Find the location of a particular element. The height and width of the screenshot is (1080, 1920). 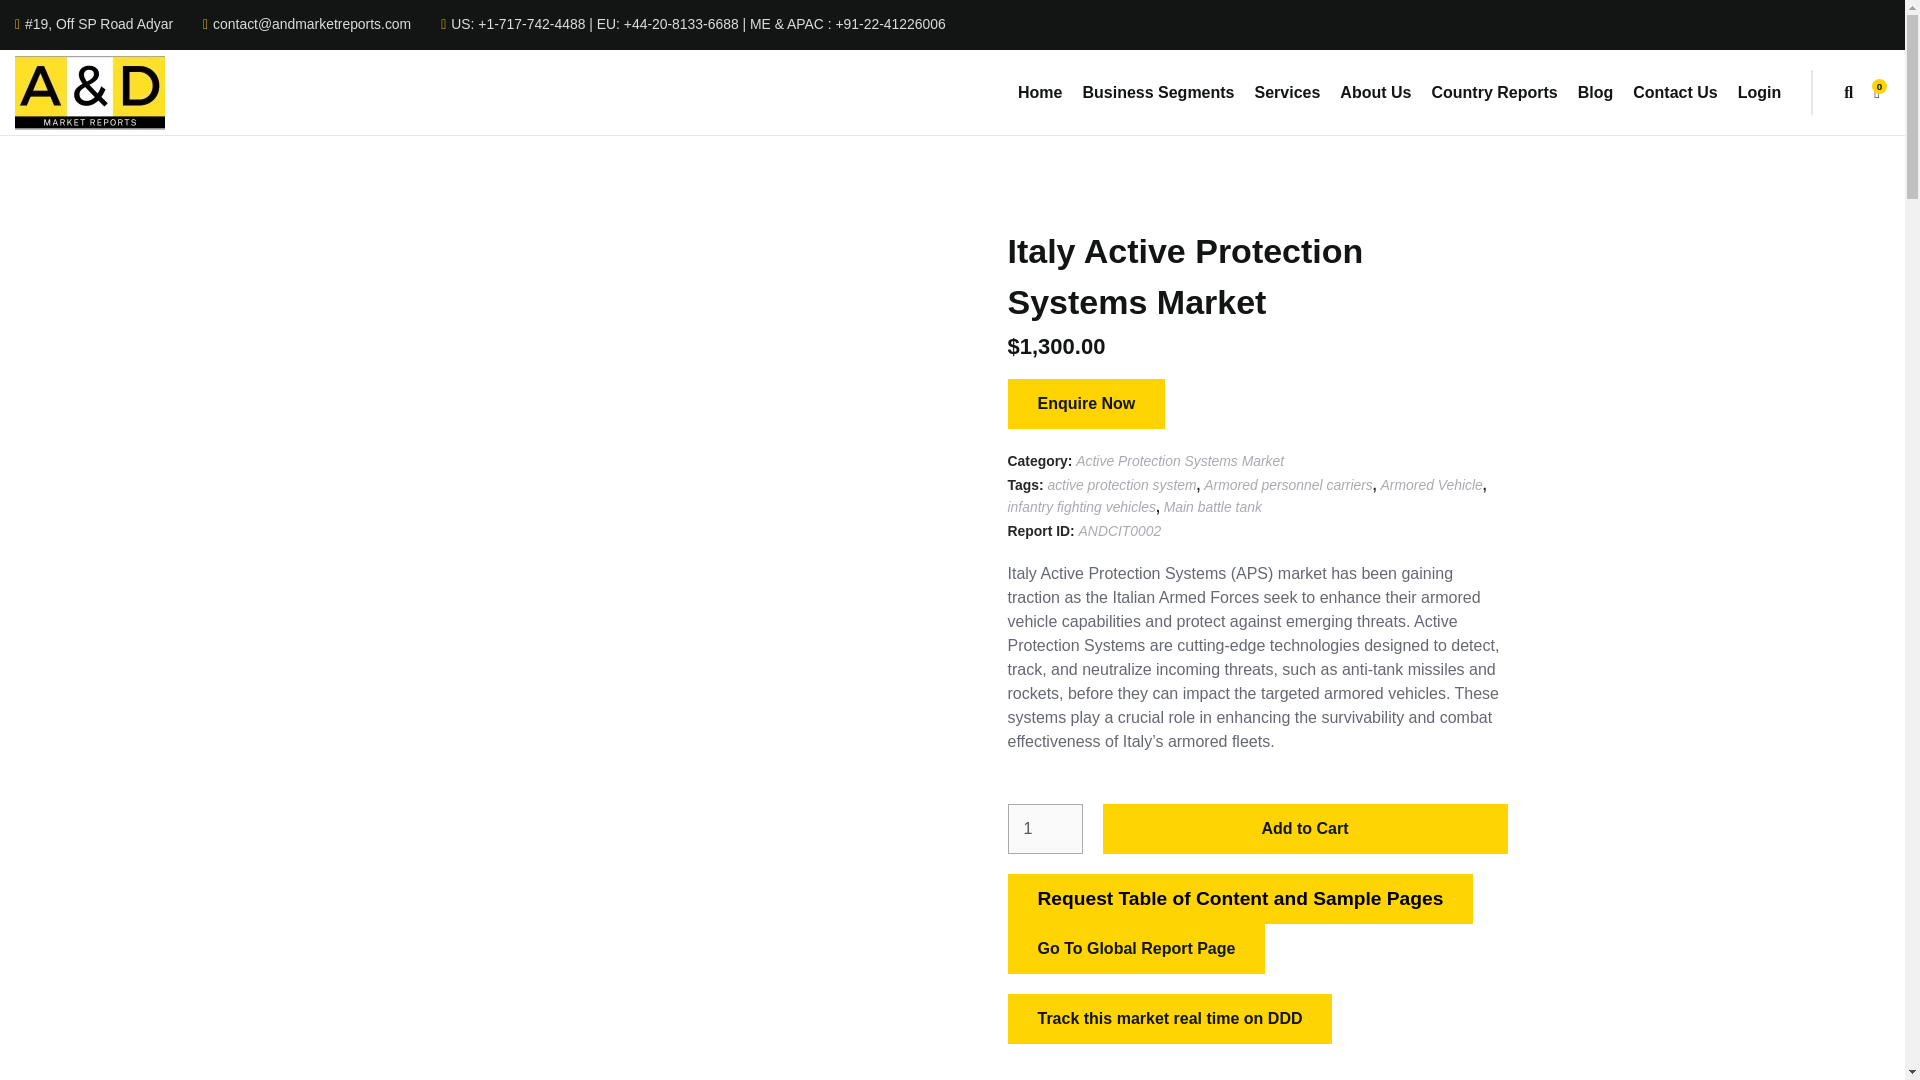

Main battle tank is located at coordinates (1212, 508).